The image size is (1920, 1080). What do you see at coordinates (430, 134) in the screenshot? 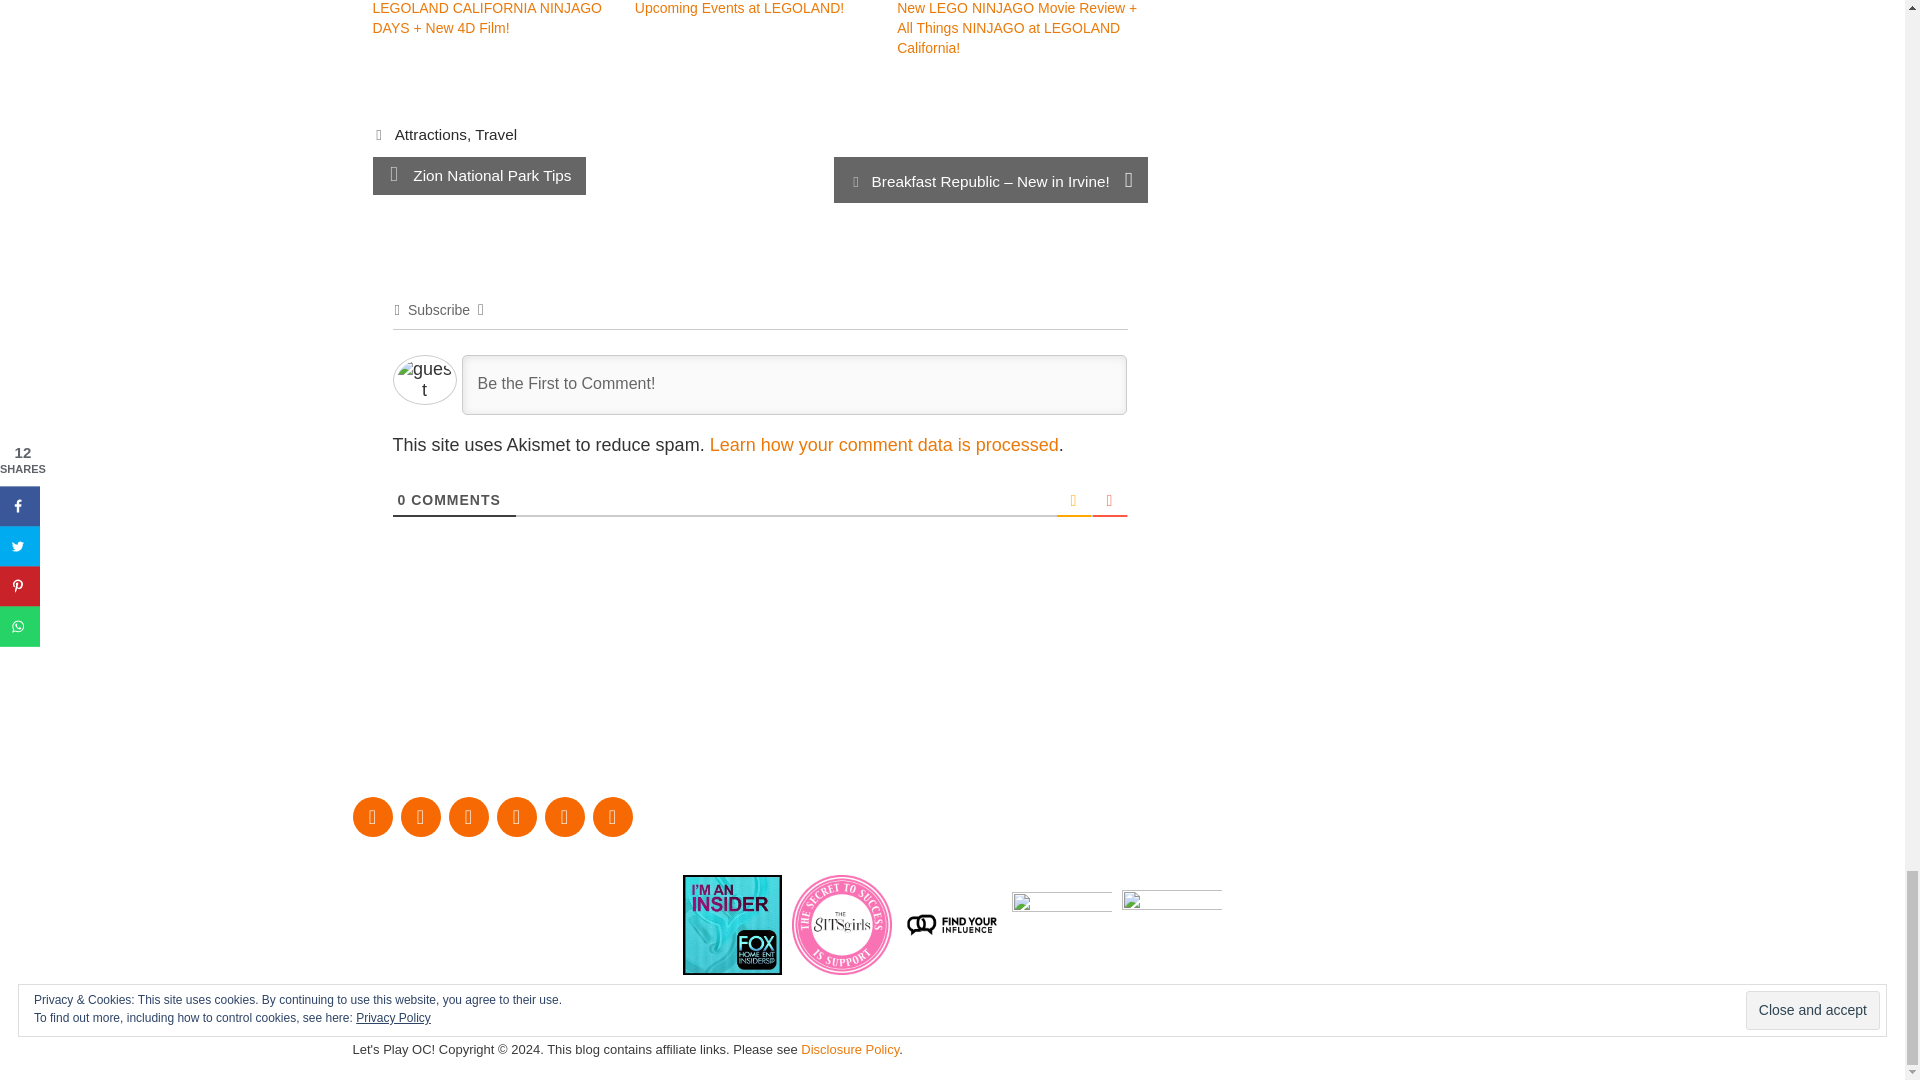
I see `Attractions` at bounding box center [430, 134].